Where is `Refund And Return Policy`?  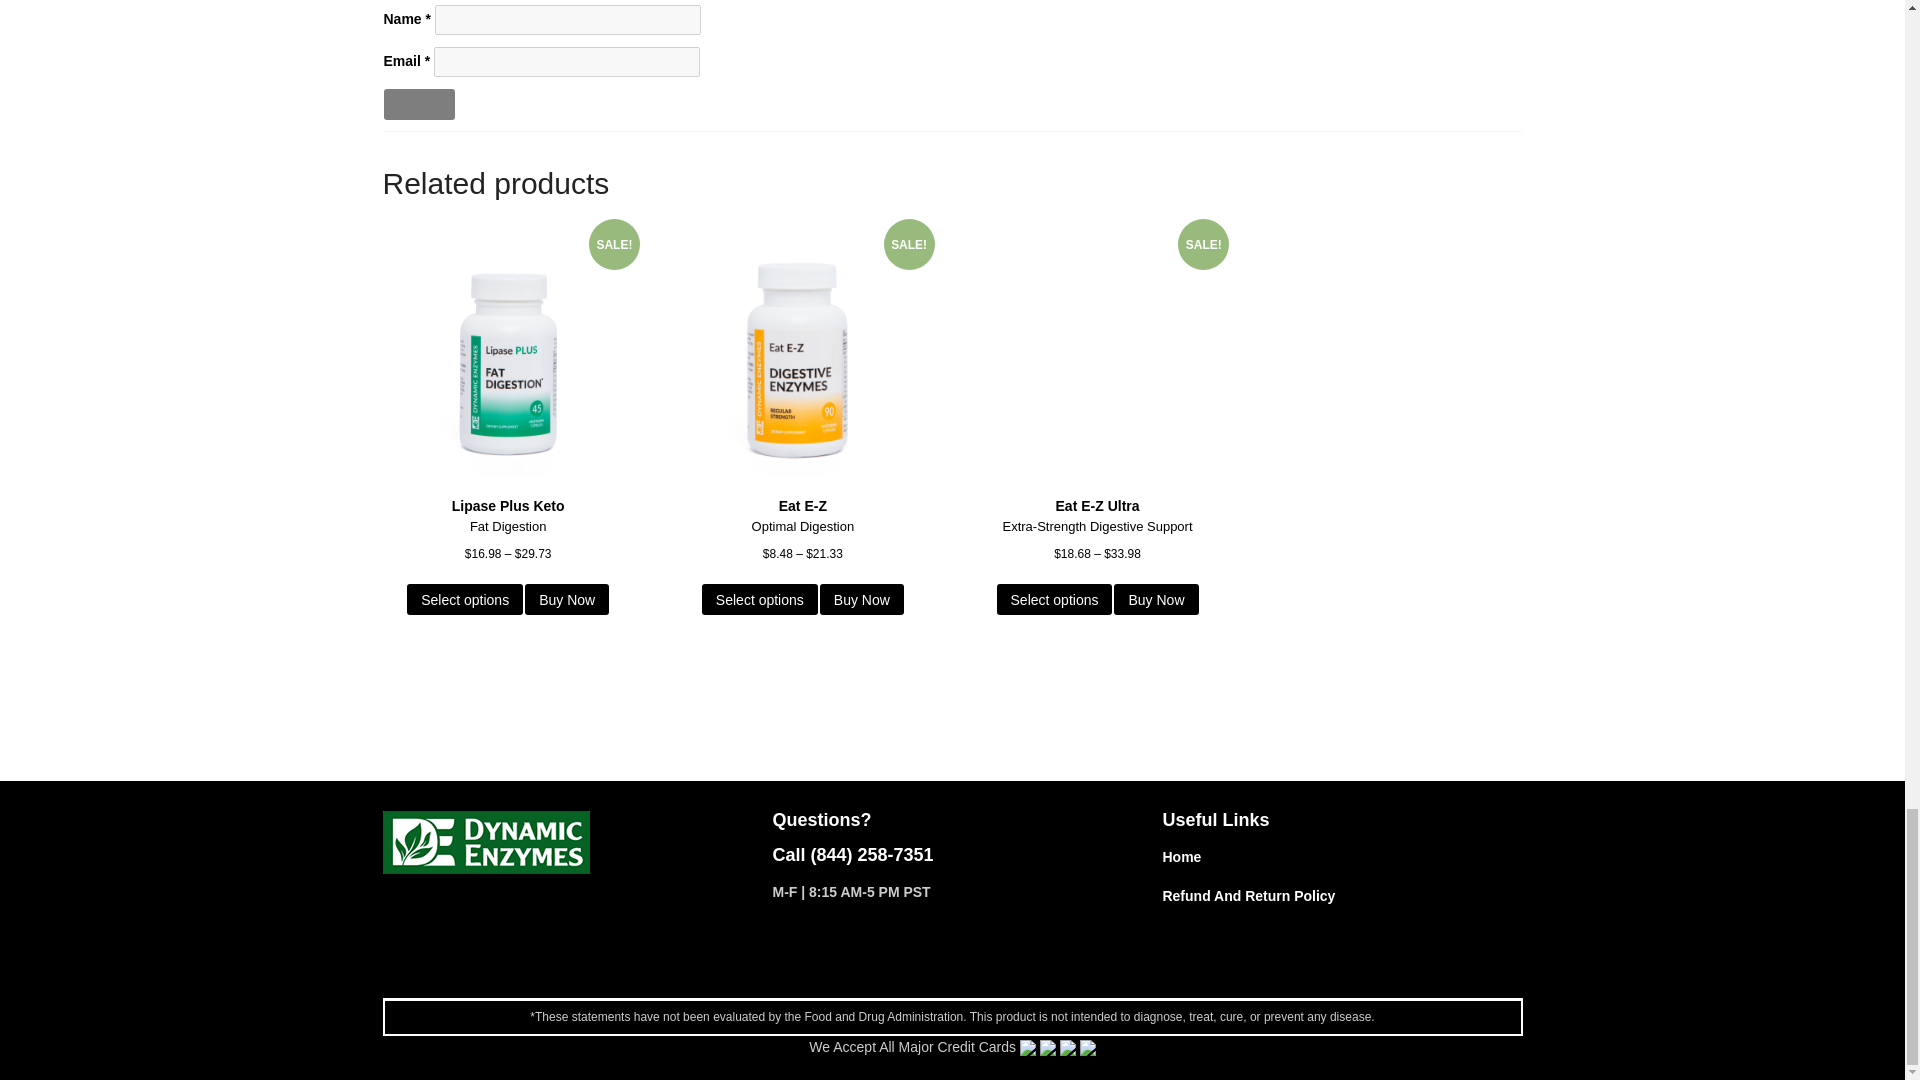 Refund And Return Policy is located at coordinates (1248, 895).